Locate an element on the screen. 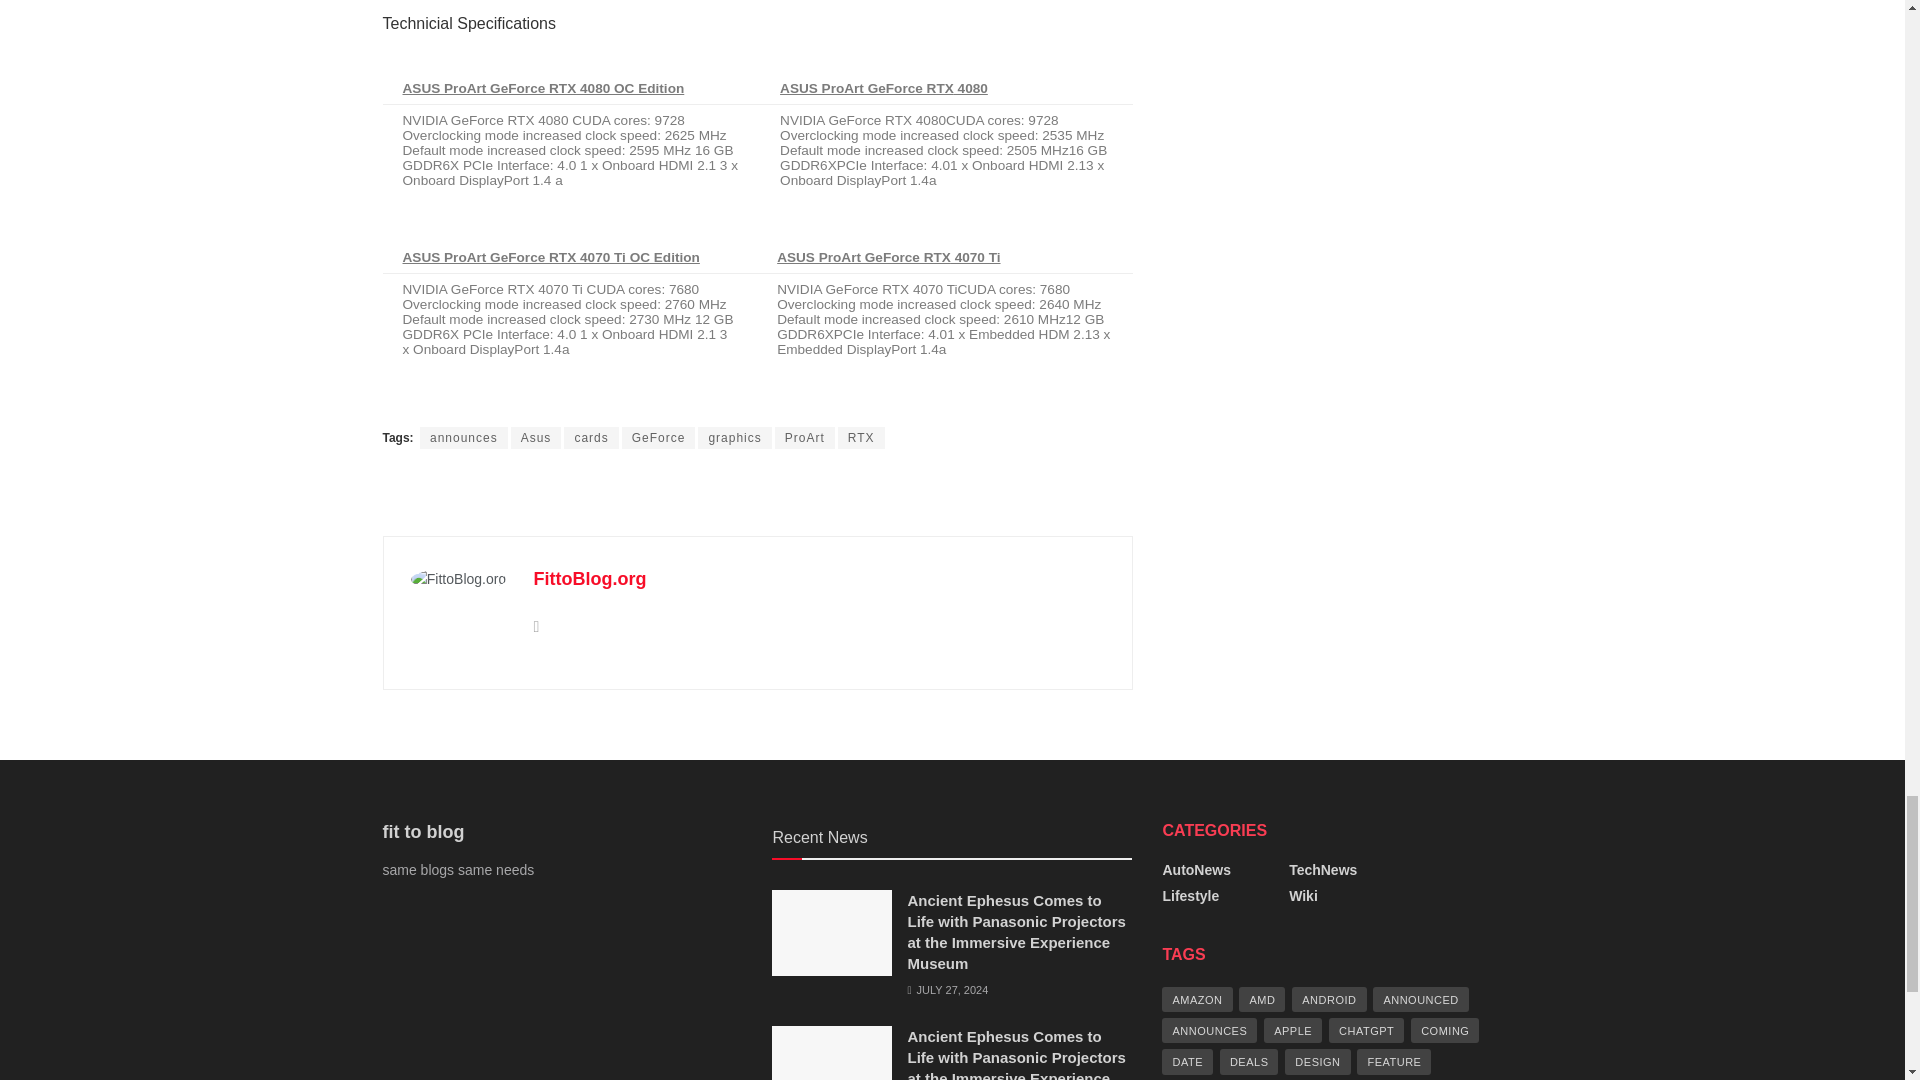 This screenshot has height=1080, width=1920. FittoBlog.org is located at coordinates (590, 578).